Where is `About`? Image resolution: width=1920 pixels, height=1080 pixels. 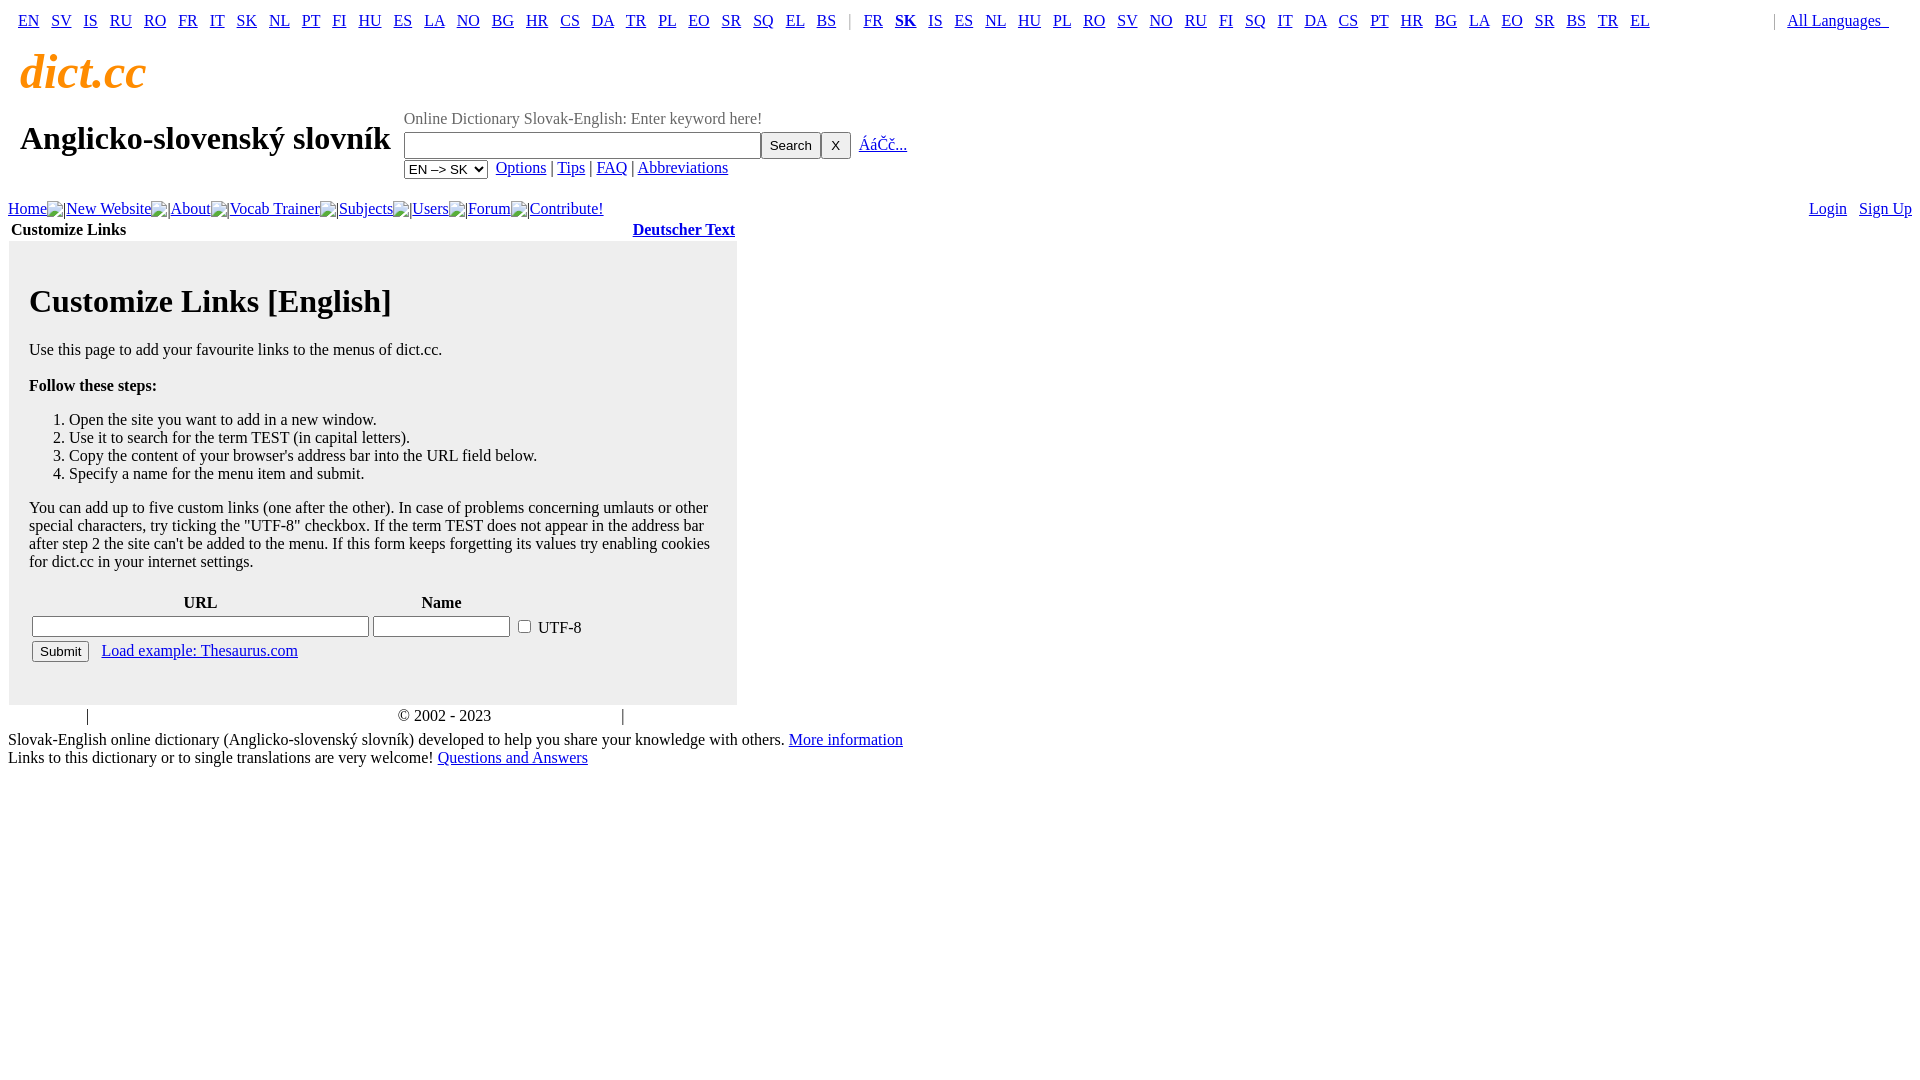 About is located at coordinates (191, 208).